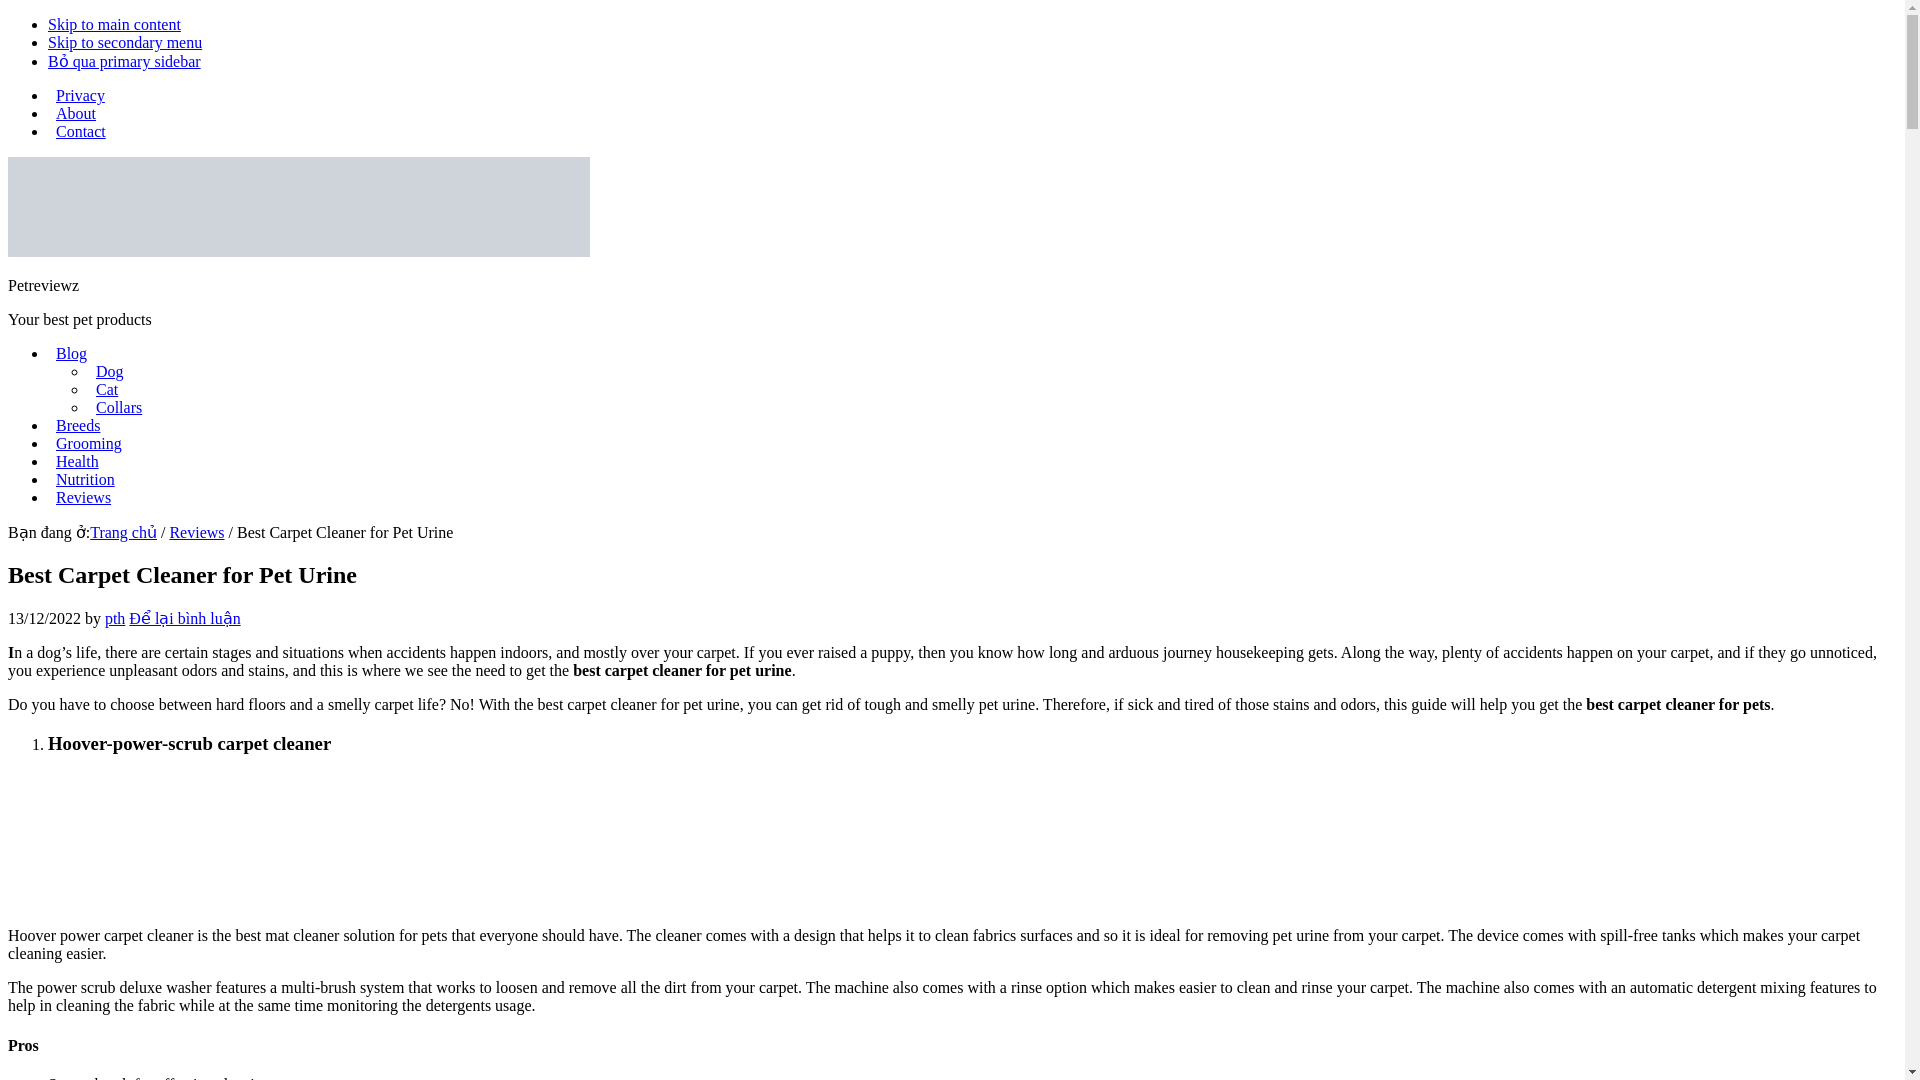 Image resolution: width=1920 pixels, height=1080 pixels. What do you see at coordinates (114, 24) in the screenshot?
I see `Skip to main content` at bounding box center [114, 24].